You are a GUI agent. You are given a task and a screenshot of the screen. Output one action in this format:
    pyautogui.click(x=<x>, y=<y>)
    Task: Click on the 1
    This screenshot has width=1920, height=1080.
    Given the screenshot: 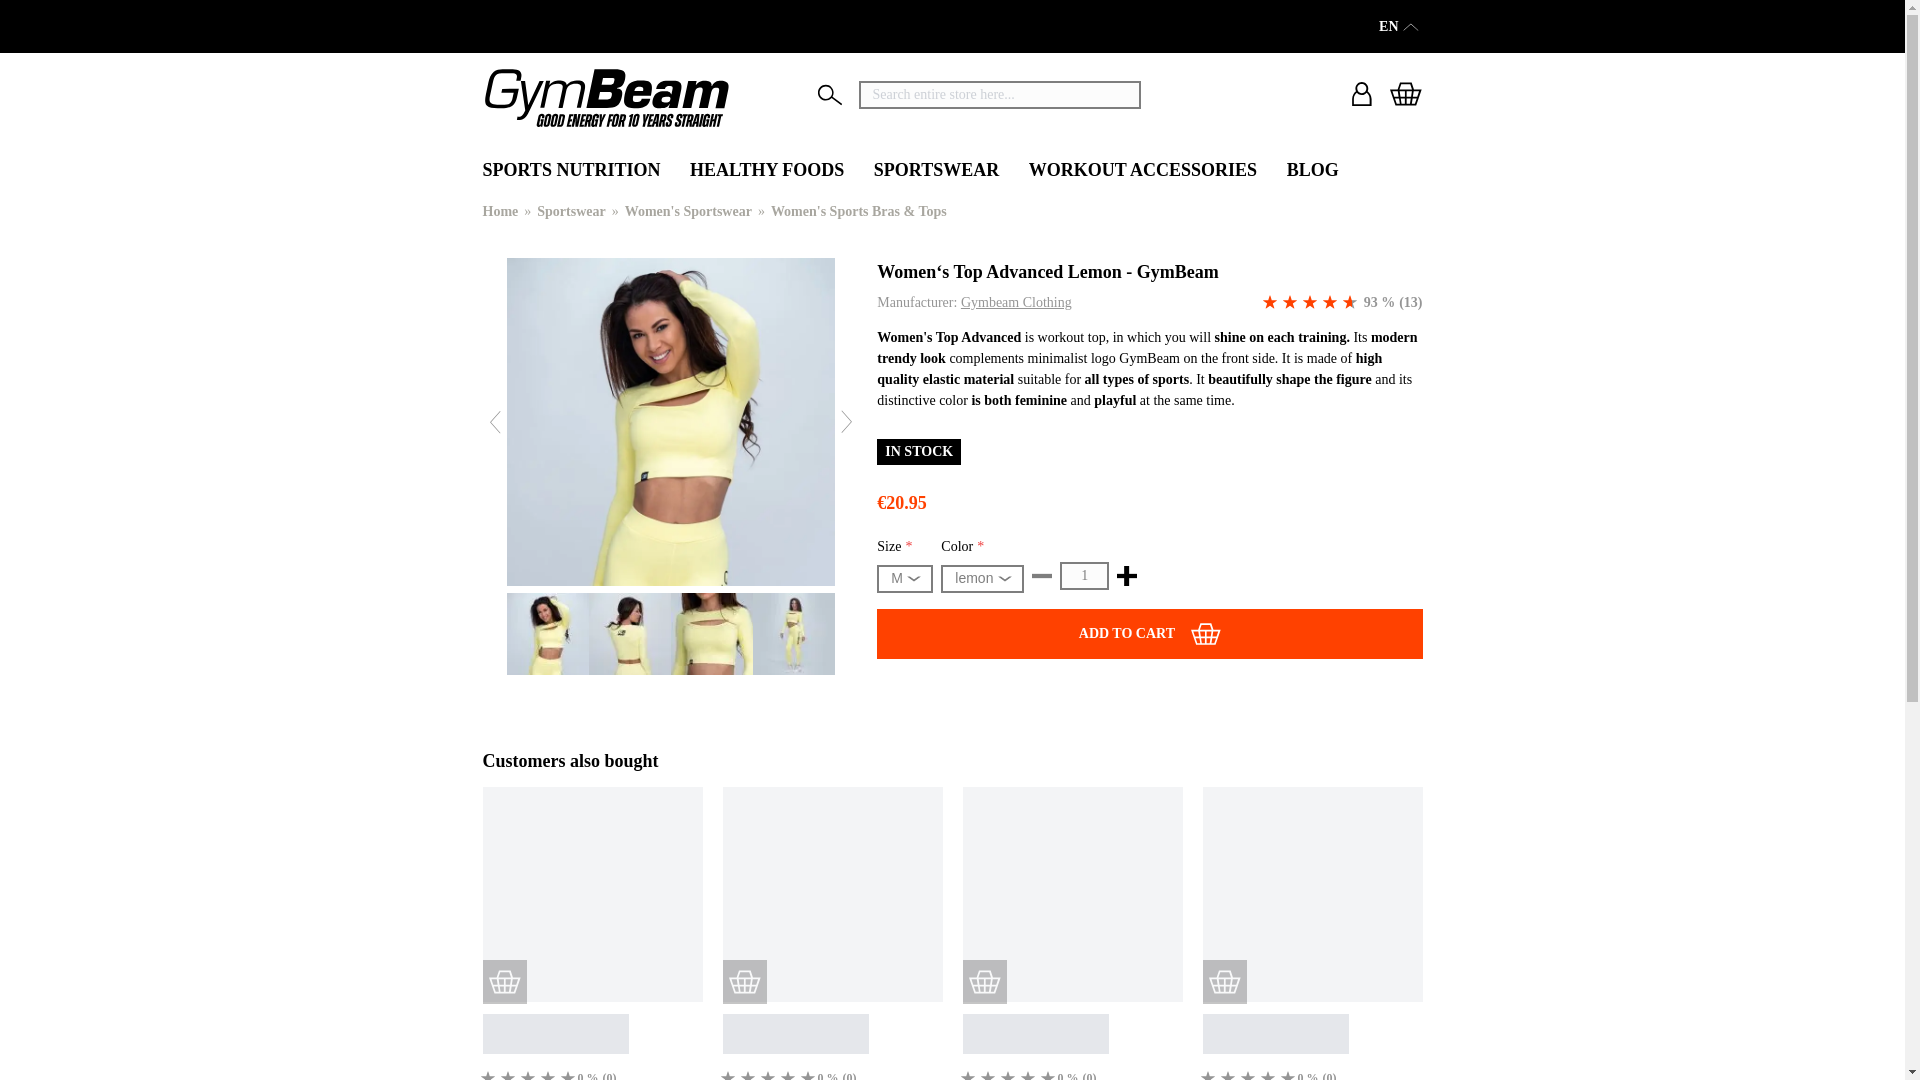 What is the action you would take?
    pyautogui.click(x=1084, y=575)
    